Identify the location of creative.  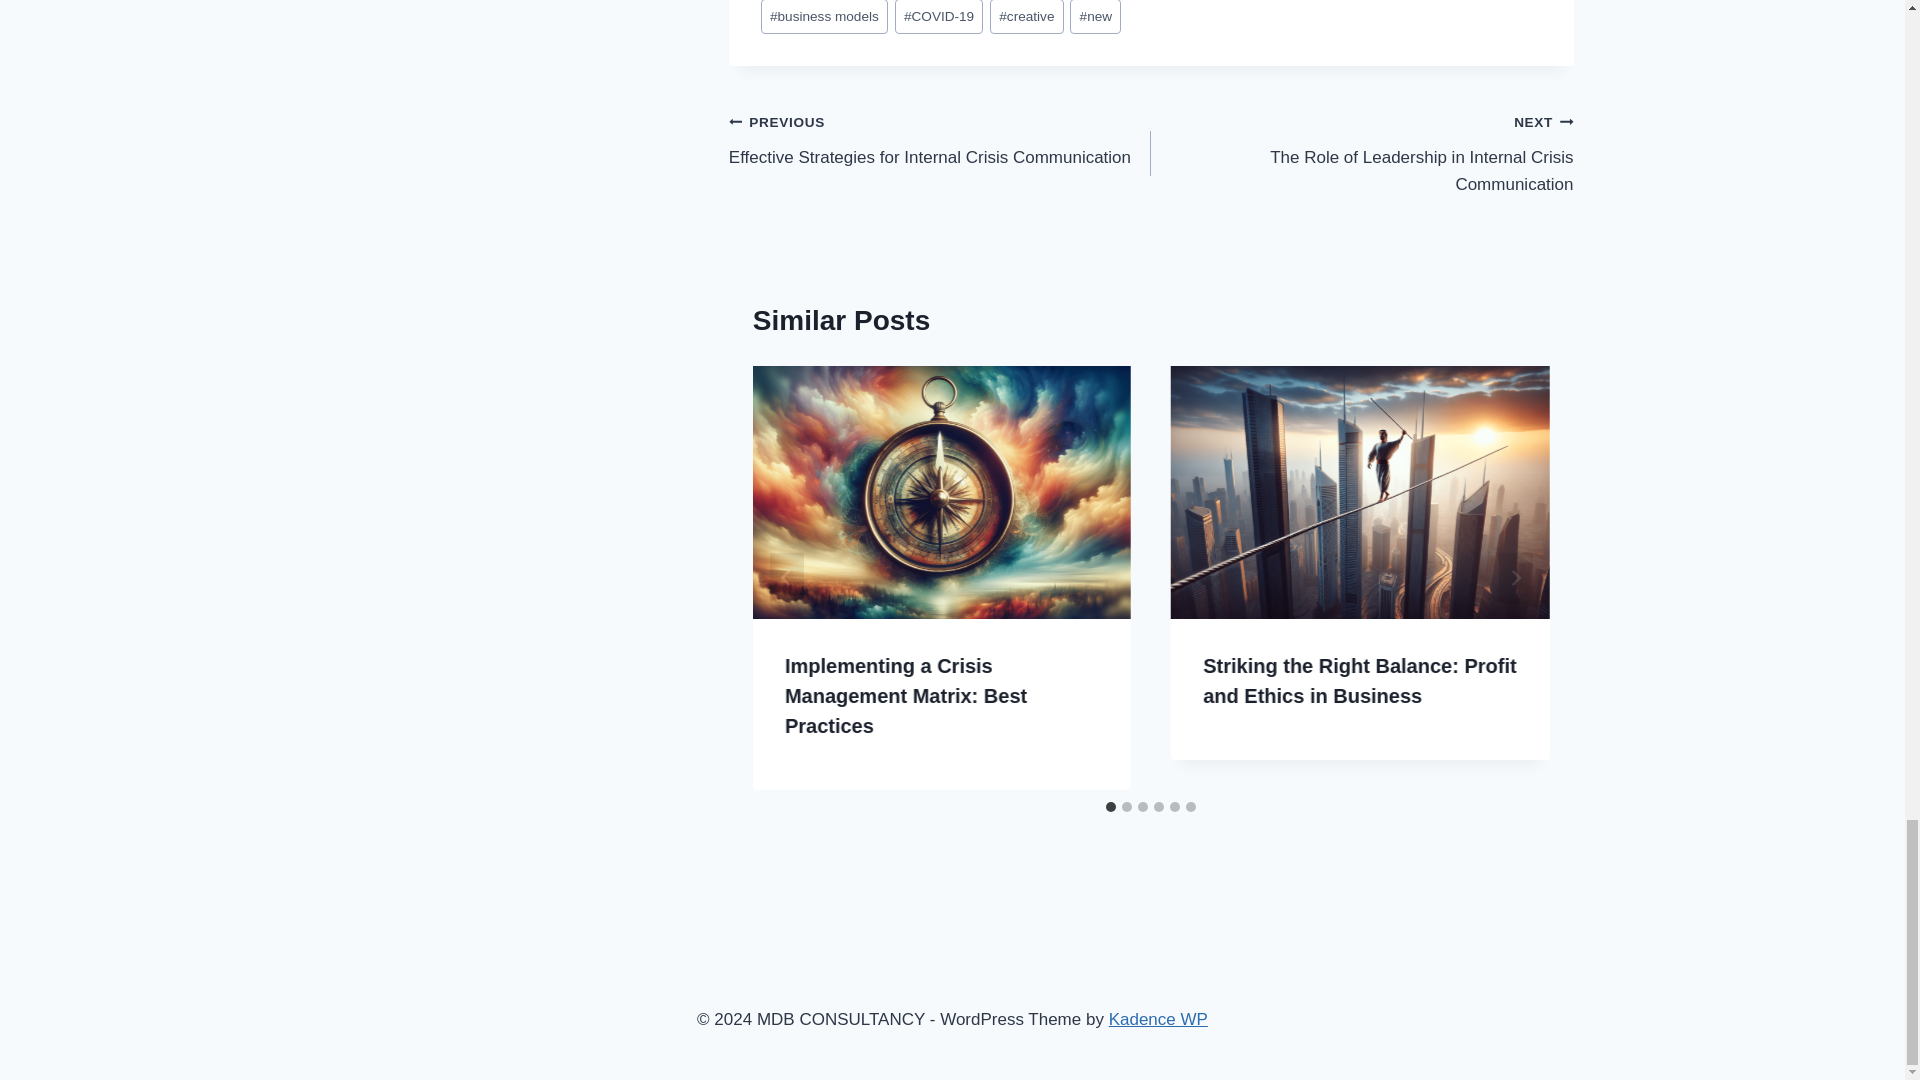
(1026, 16).